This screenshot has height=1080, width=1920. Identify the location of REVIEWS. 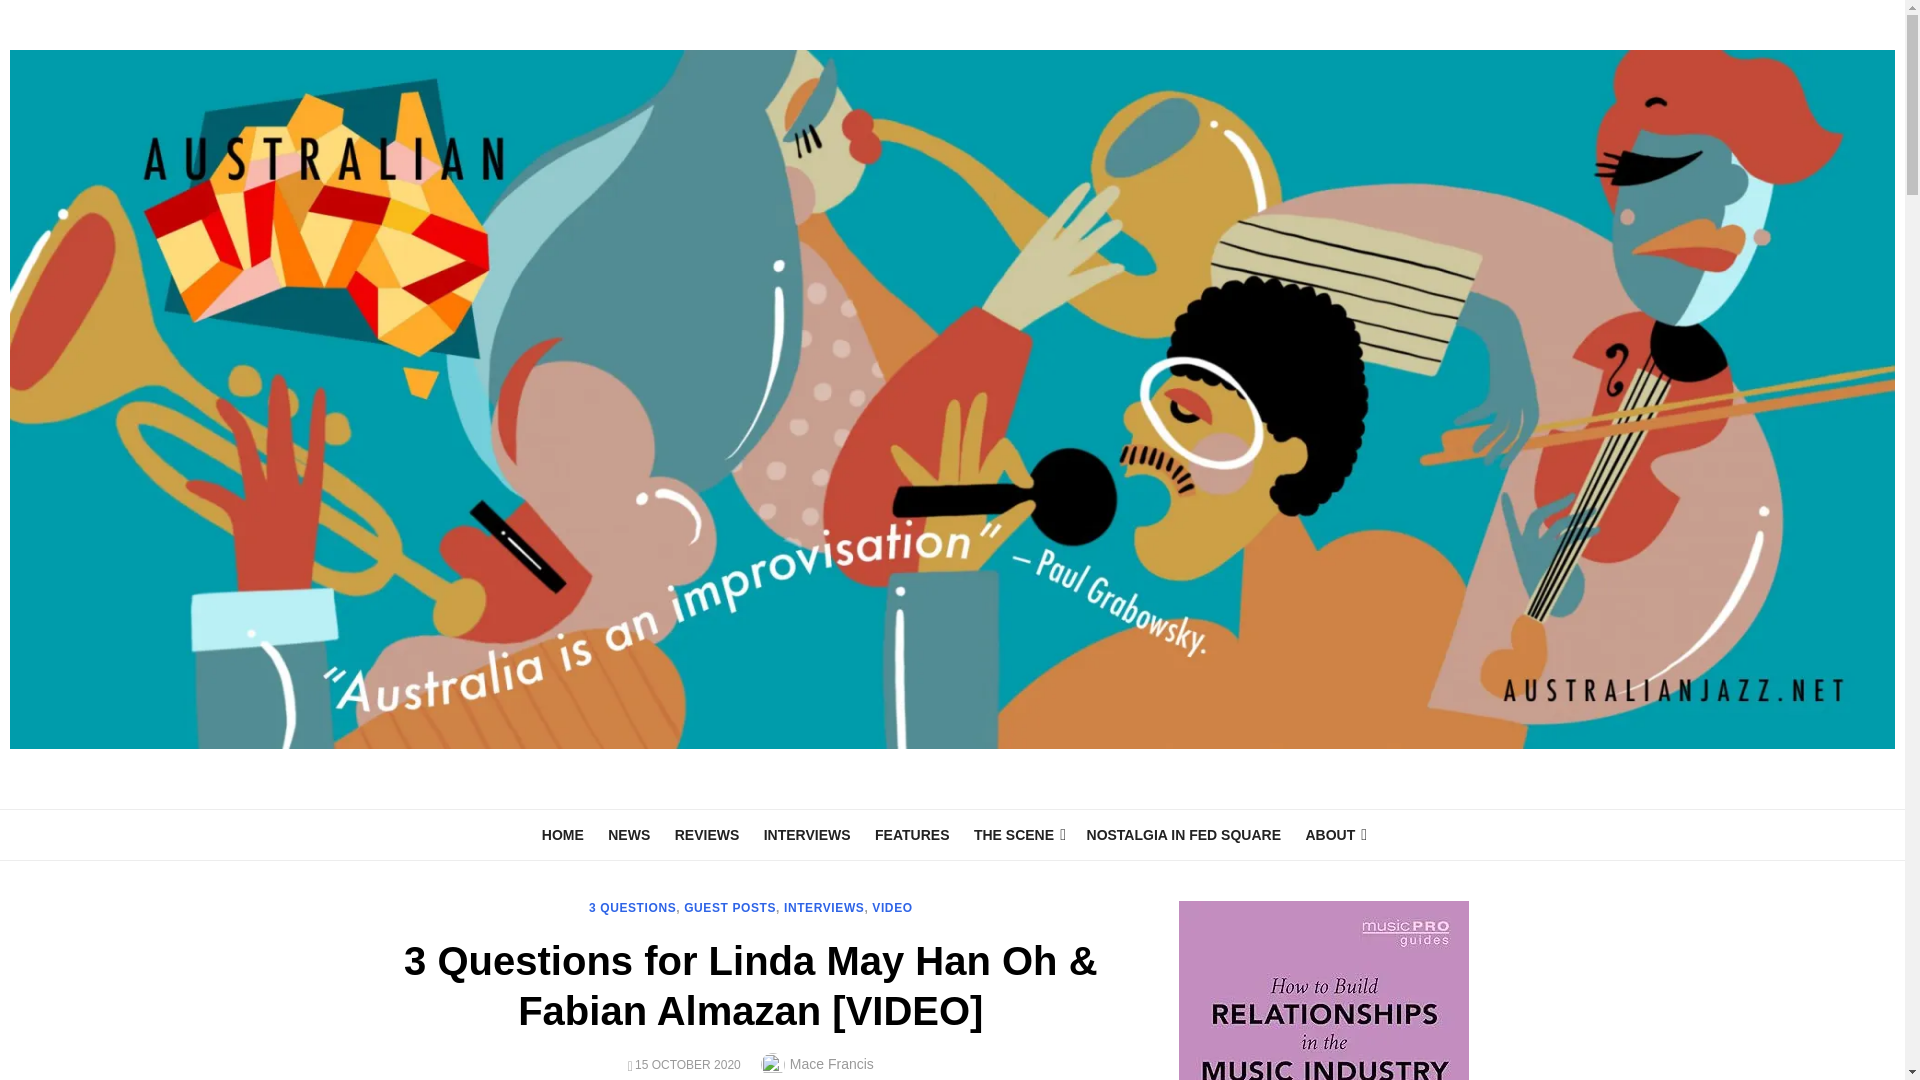
(707, 835).